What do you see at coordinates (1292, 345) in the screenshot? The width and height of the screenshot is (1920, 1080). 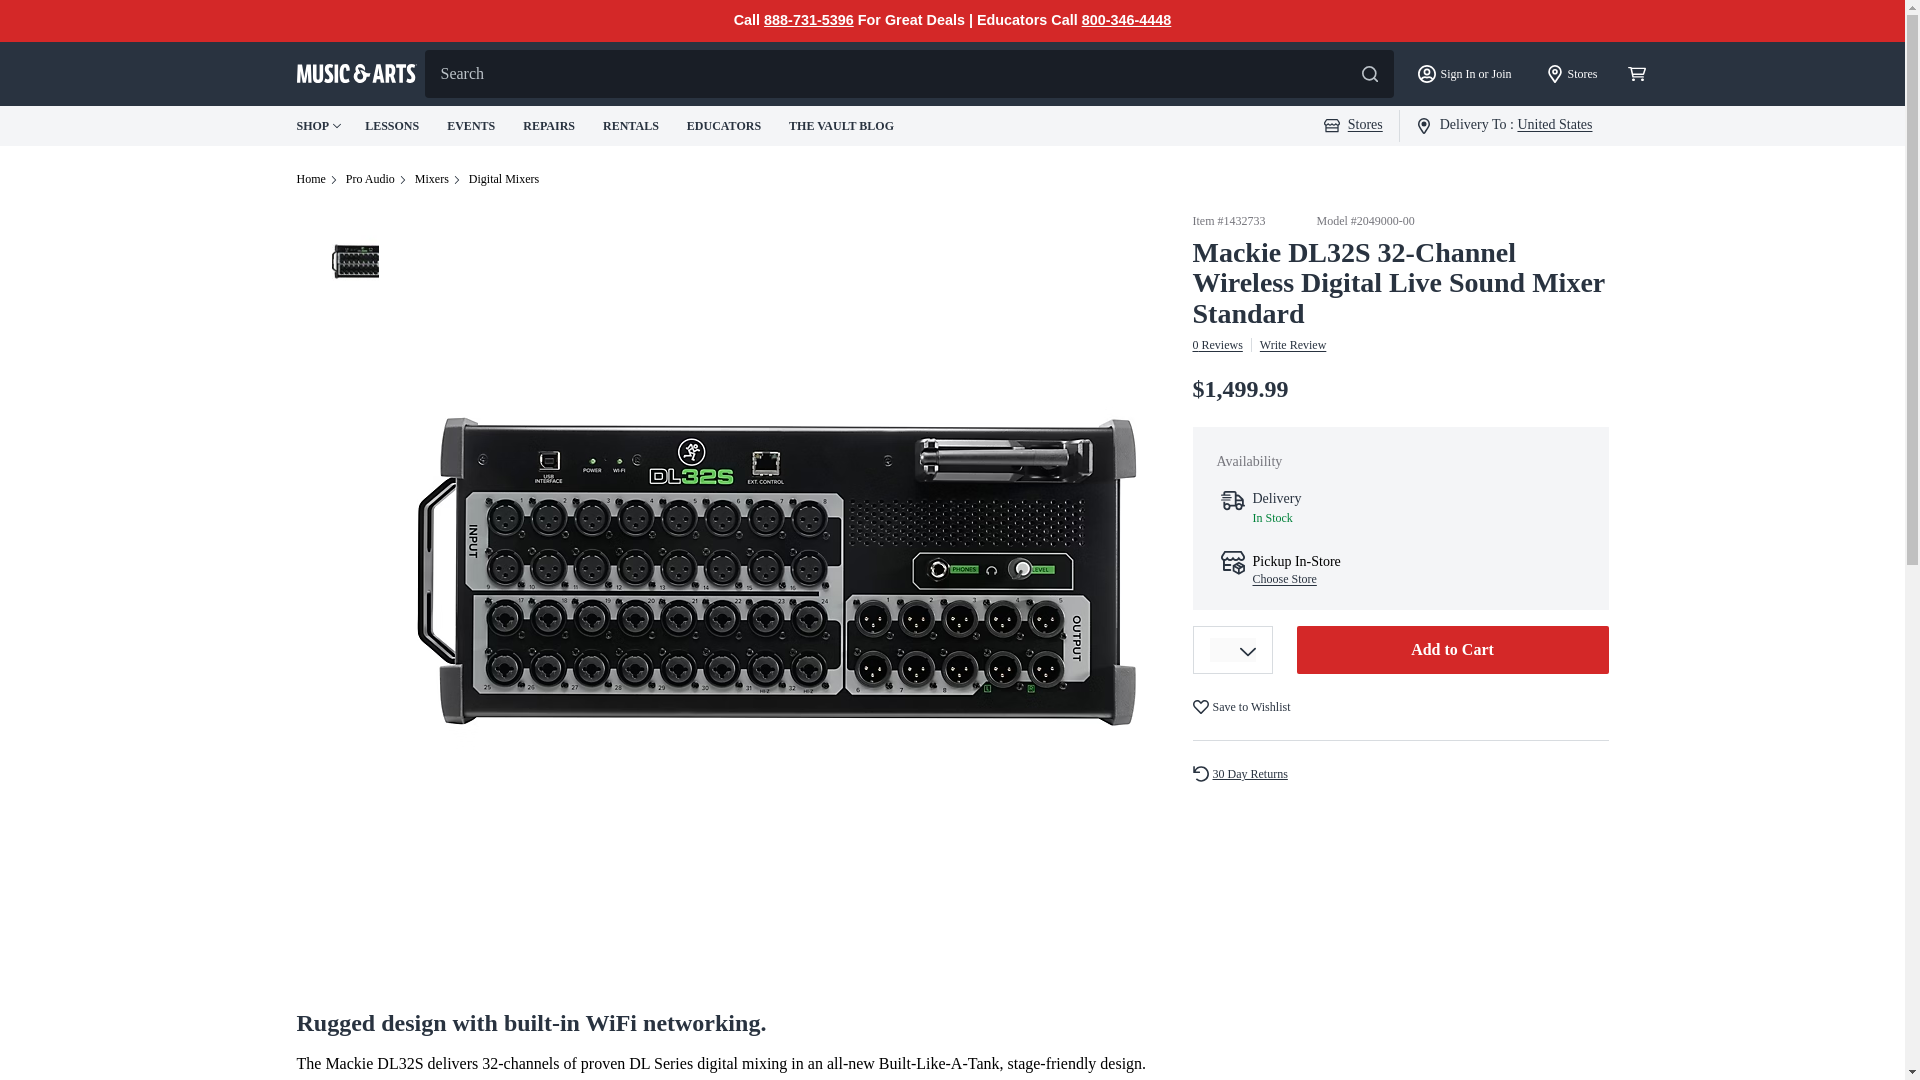 I see `Write Review` at bounding box center [1292, 345].